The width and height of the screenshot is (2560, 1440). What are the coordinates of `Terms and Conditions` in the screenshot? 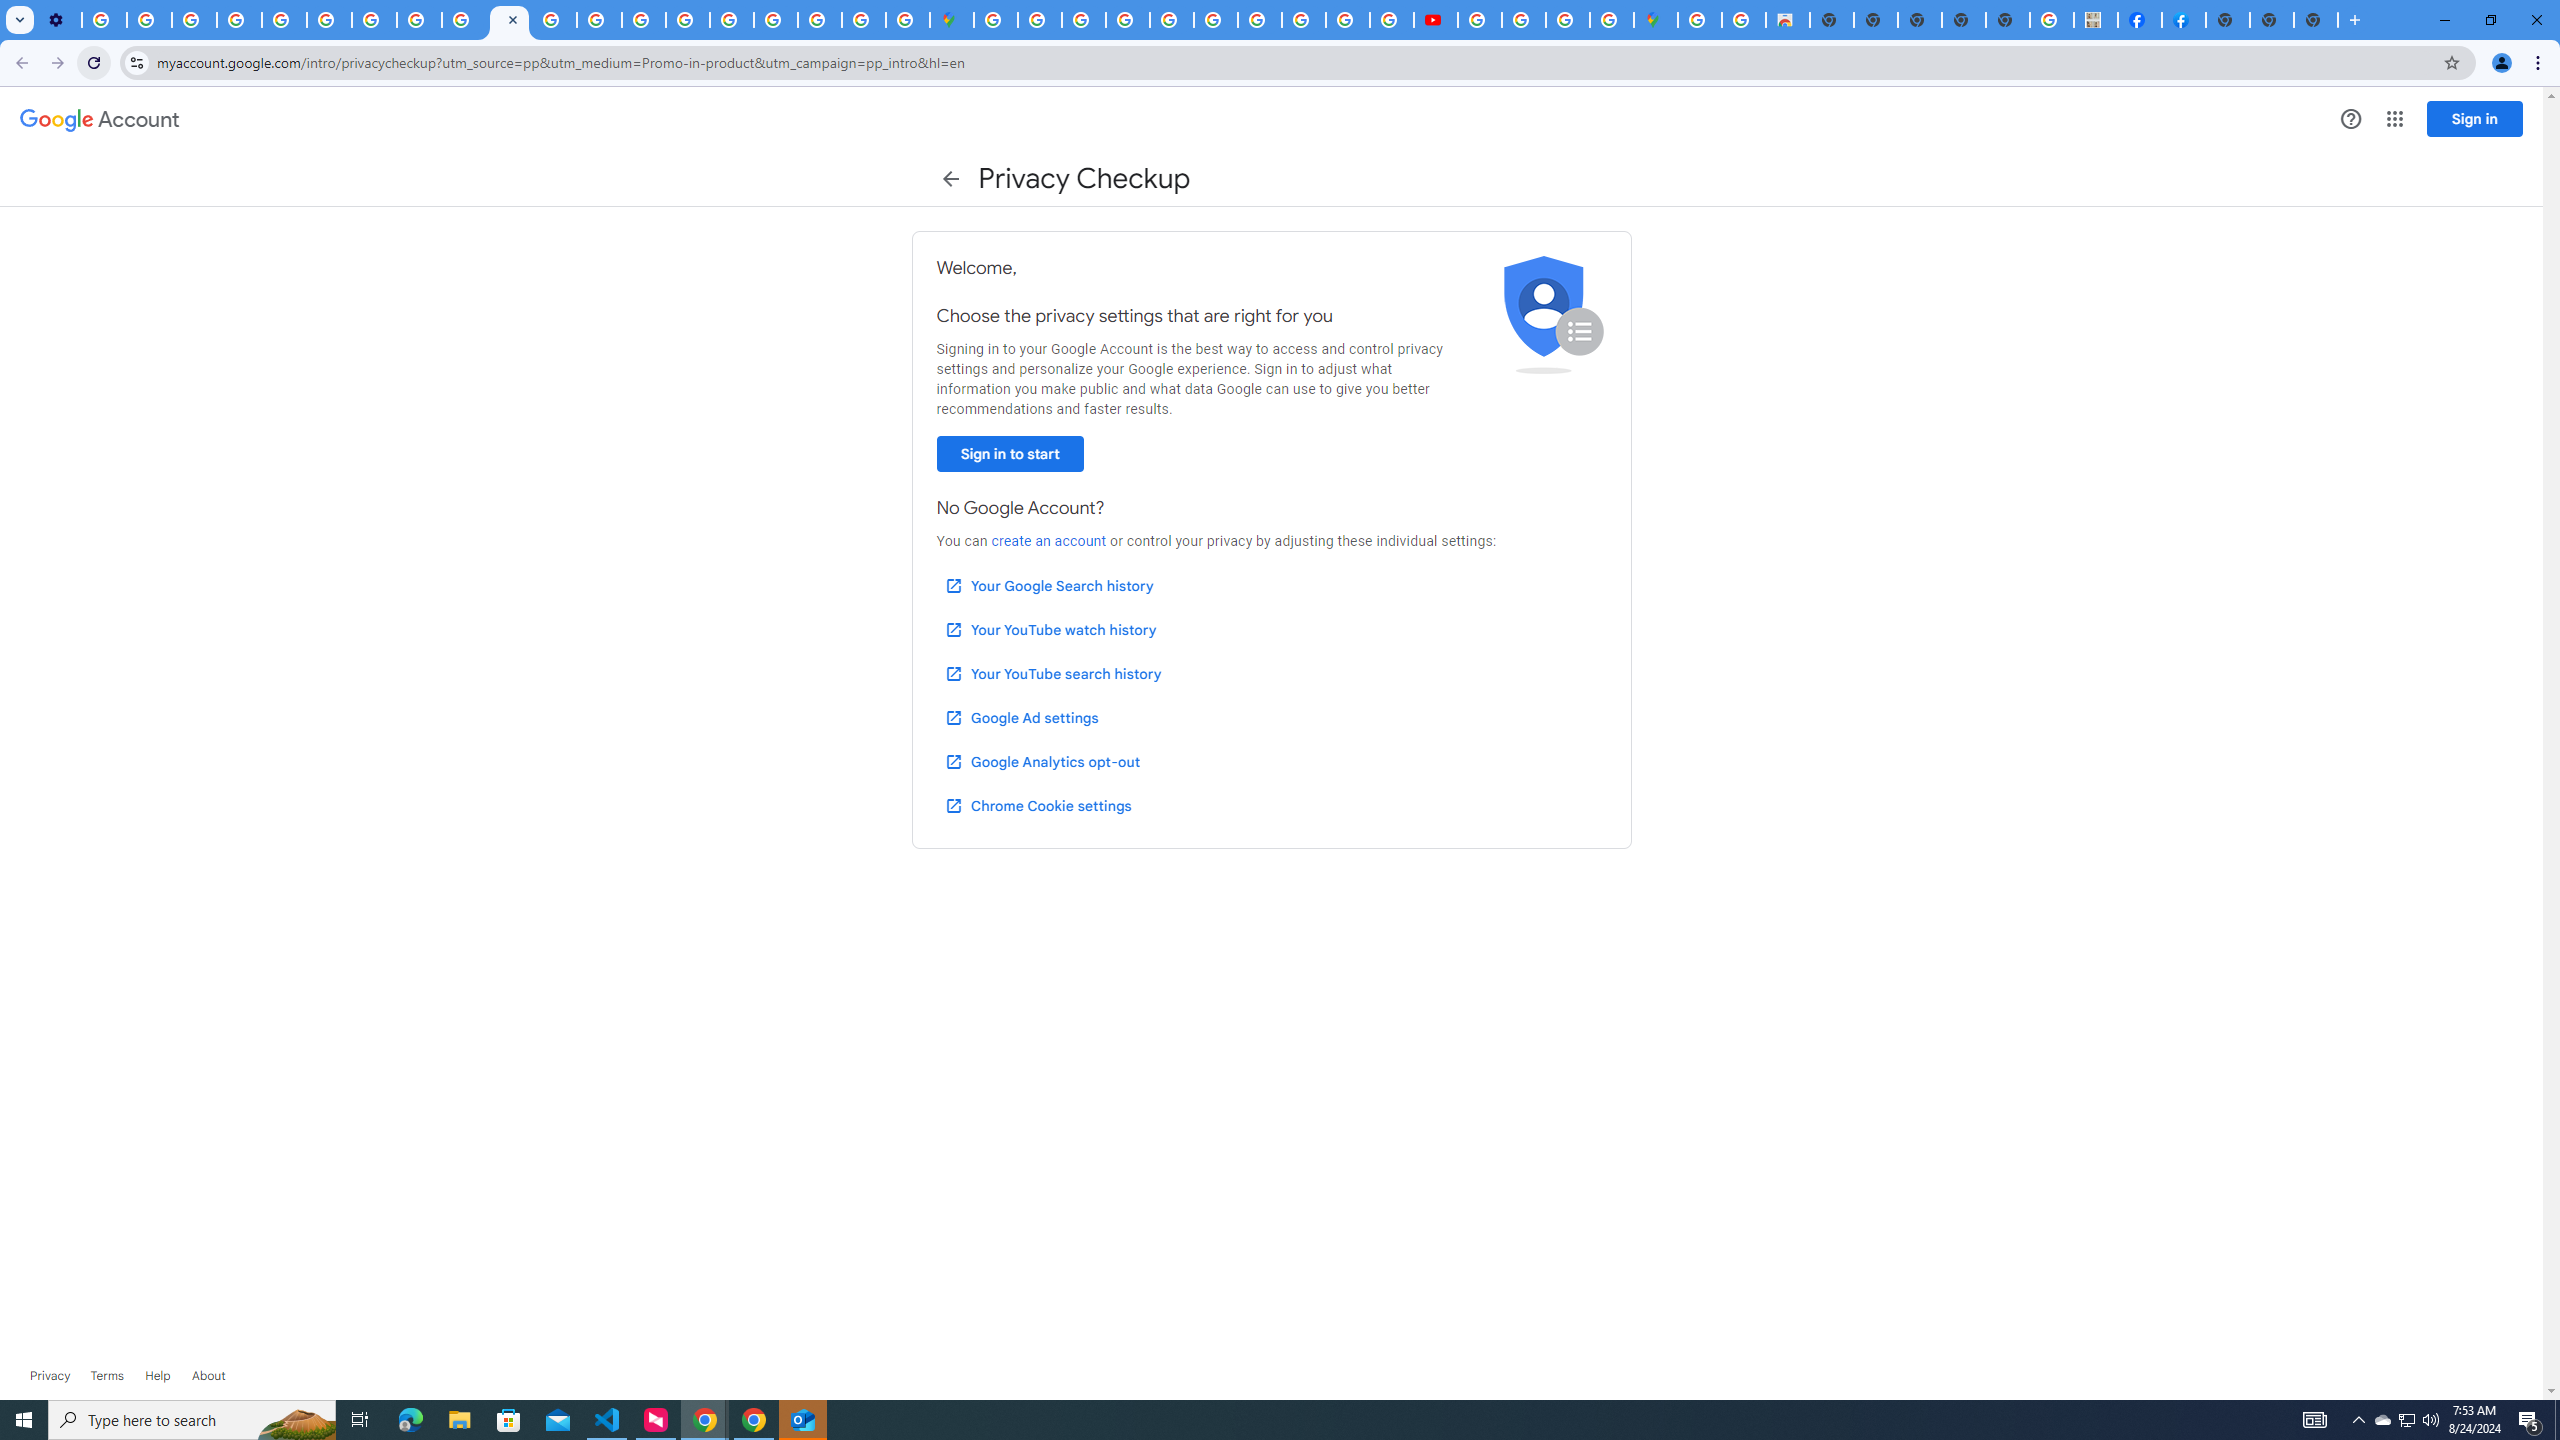 It's located at (1172, 20).